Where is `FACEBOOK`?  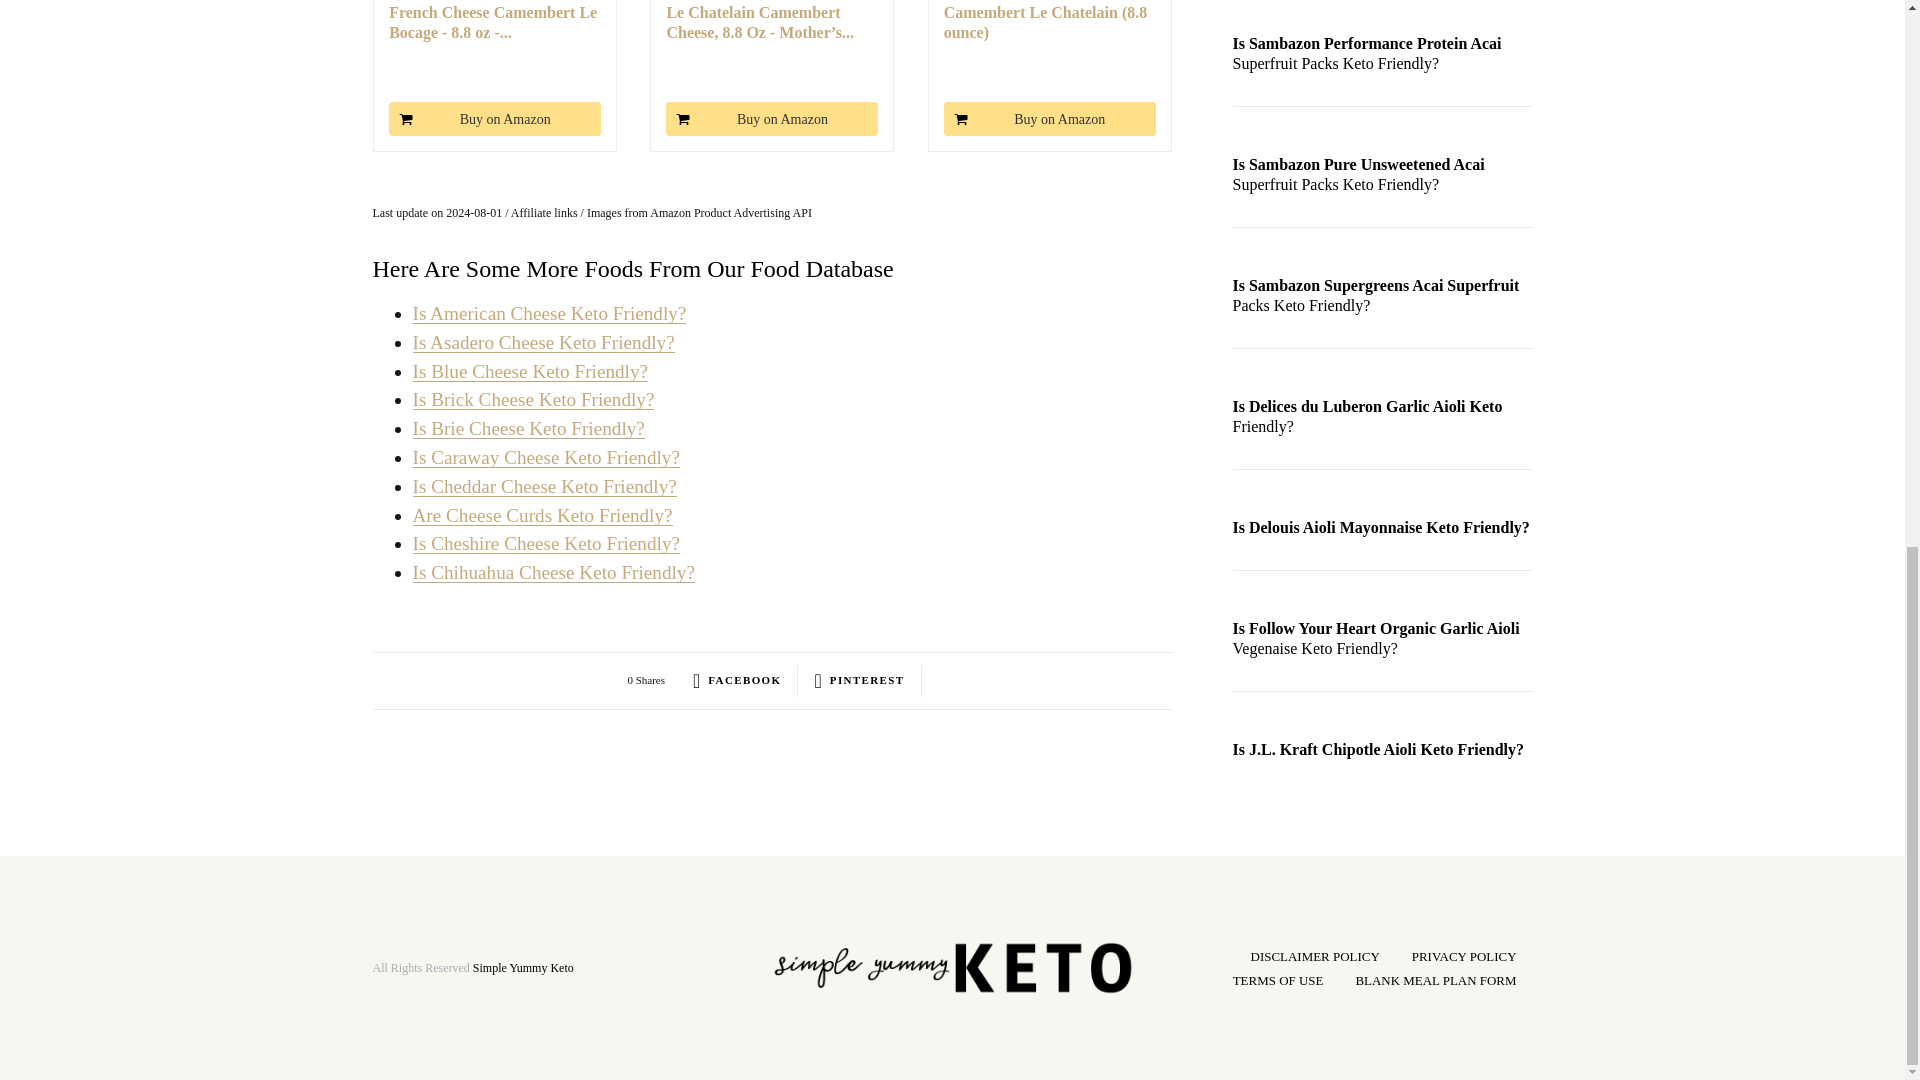 FACEBOOK is located at coordinates (737, 680).